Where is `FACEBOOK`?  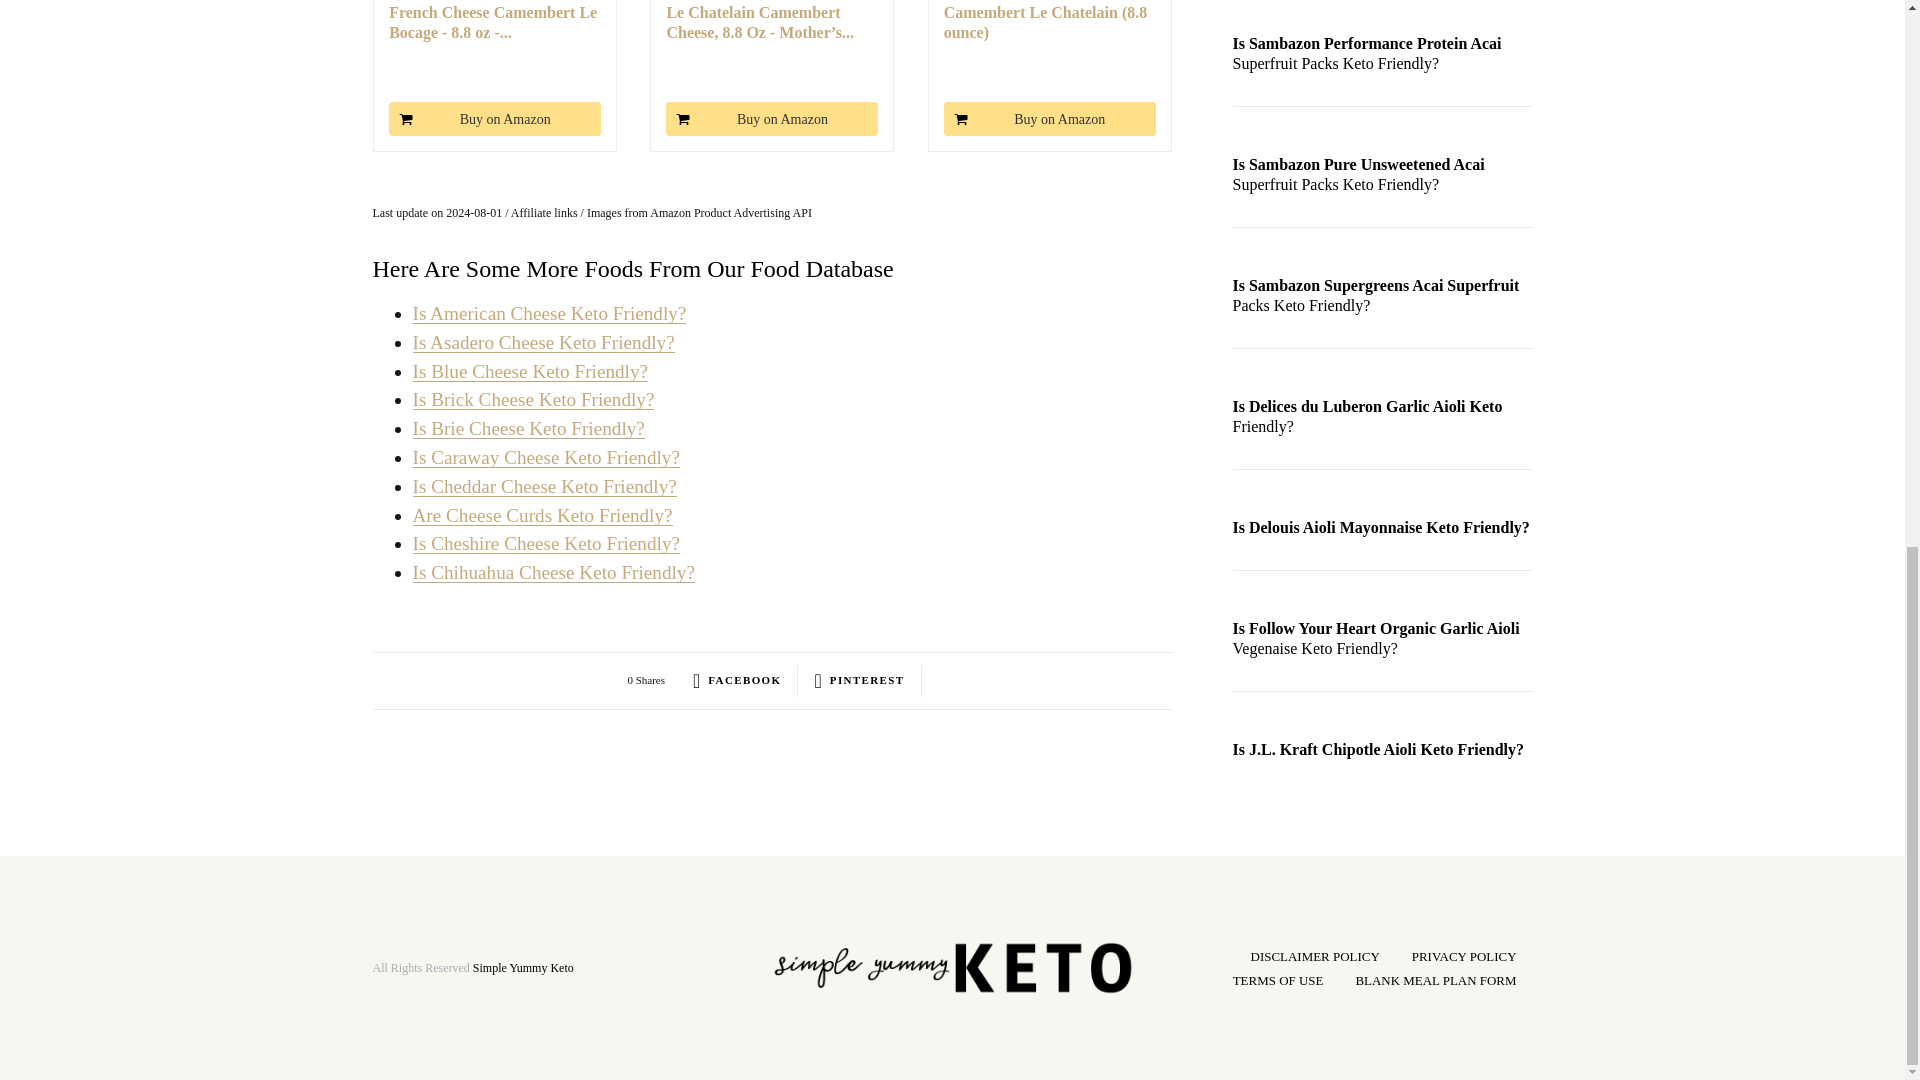 FACEBOOK is located at coordinates (737, 680).